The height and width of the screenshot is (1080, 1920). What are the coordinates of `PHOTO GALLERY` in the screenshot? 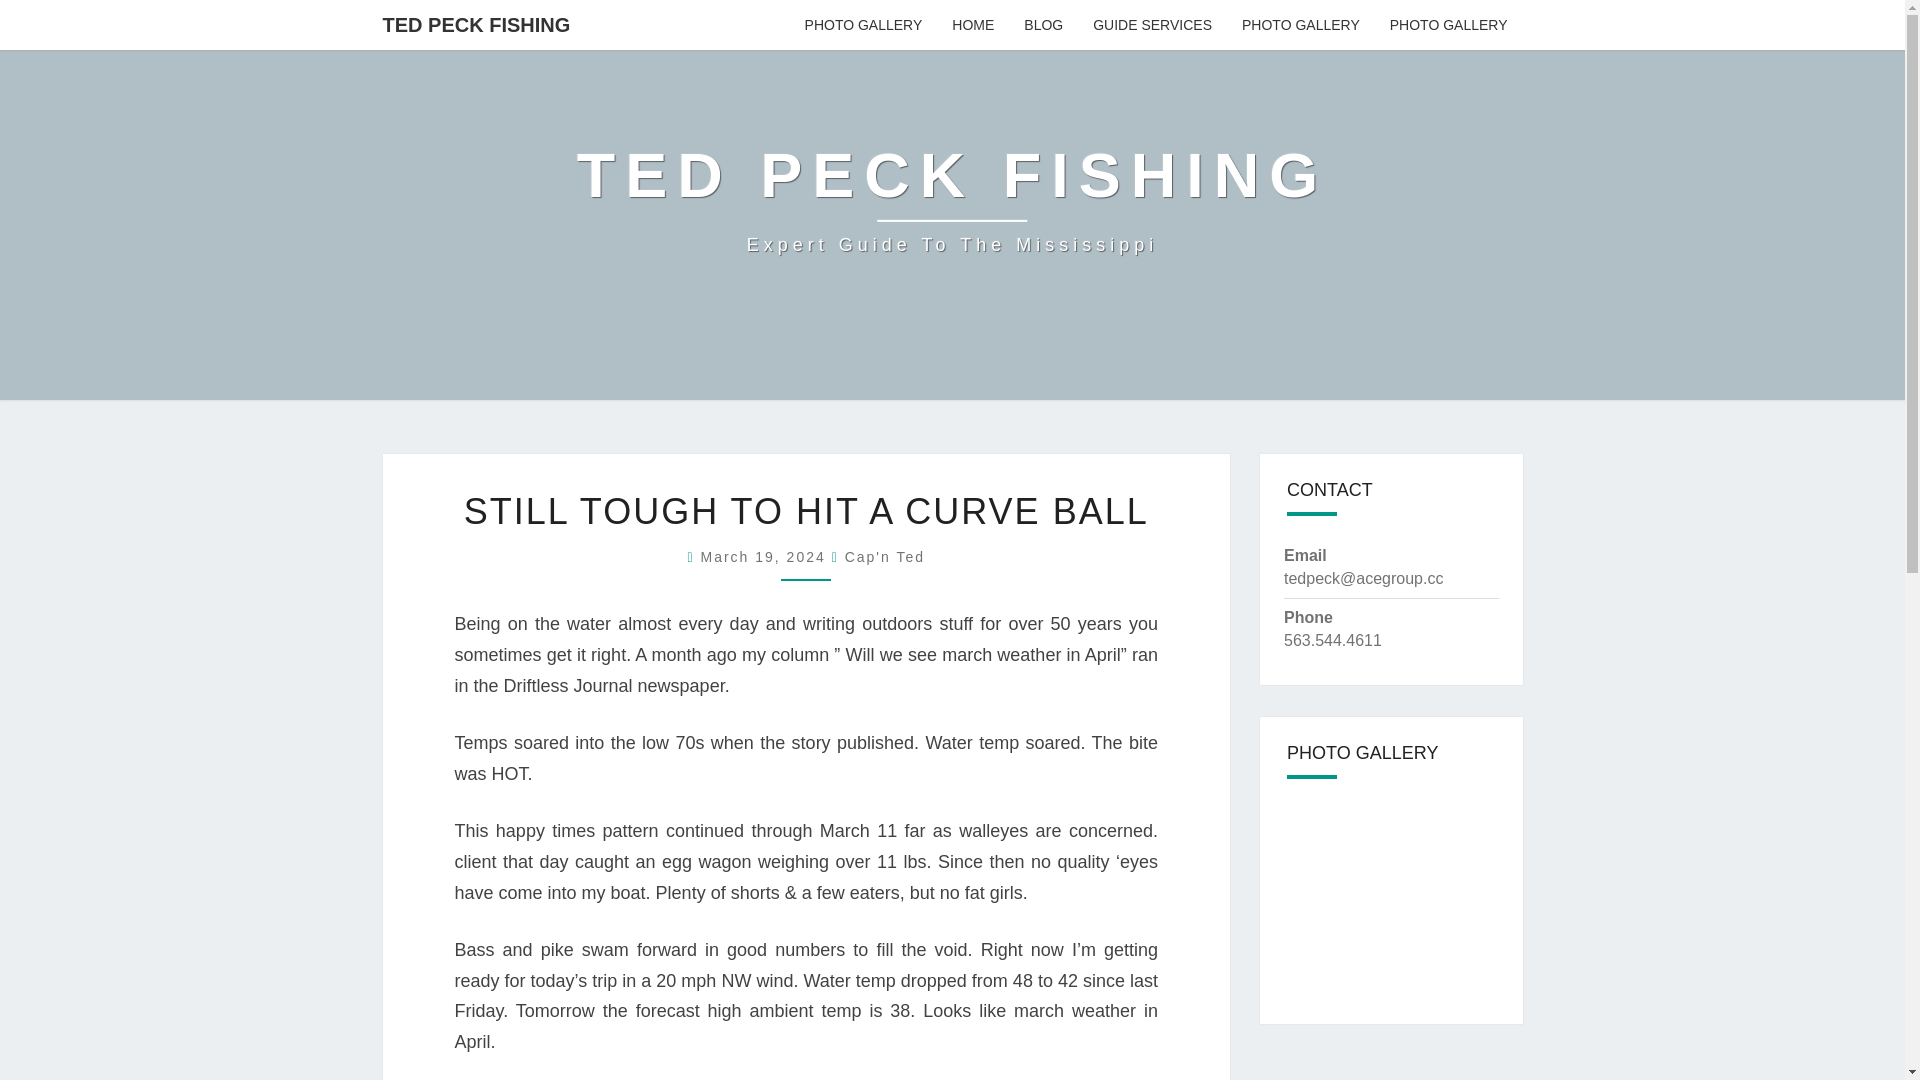 It's located at (1300, 24).